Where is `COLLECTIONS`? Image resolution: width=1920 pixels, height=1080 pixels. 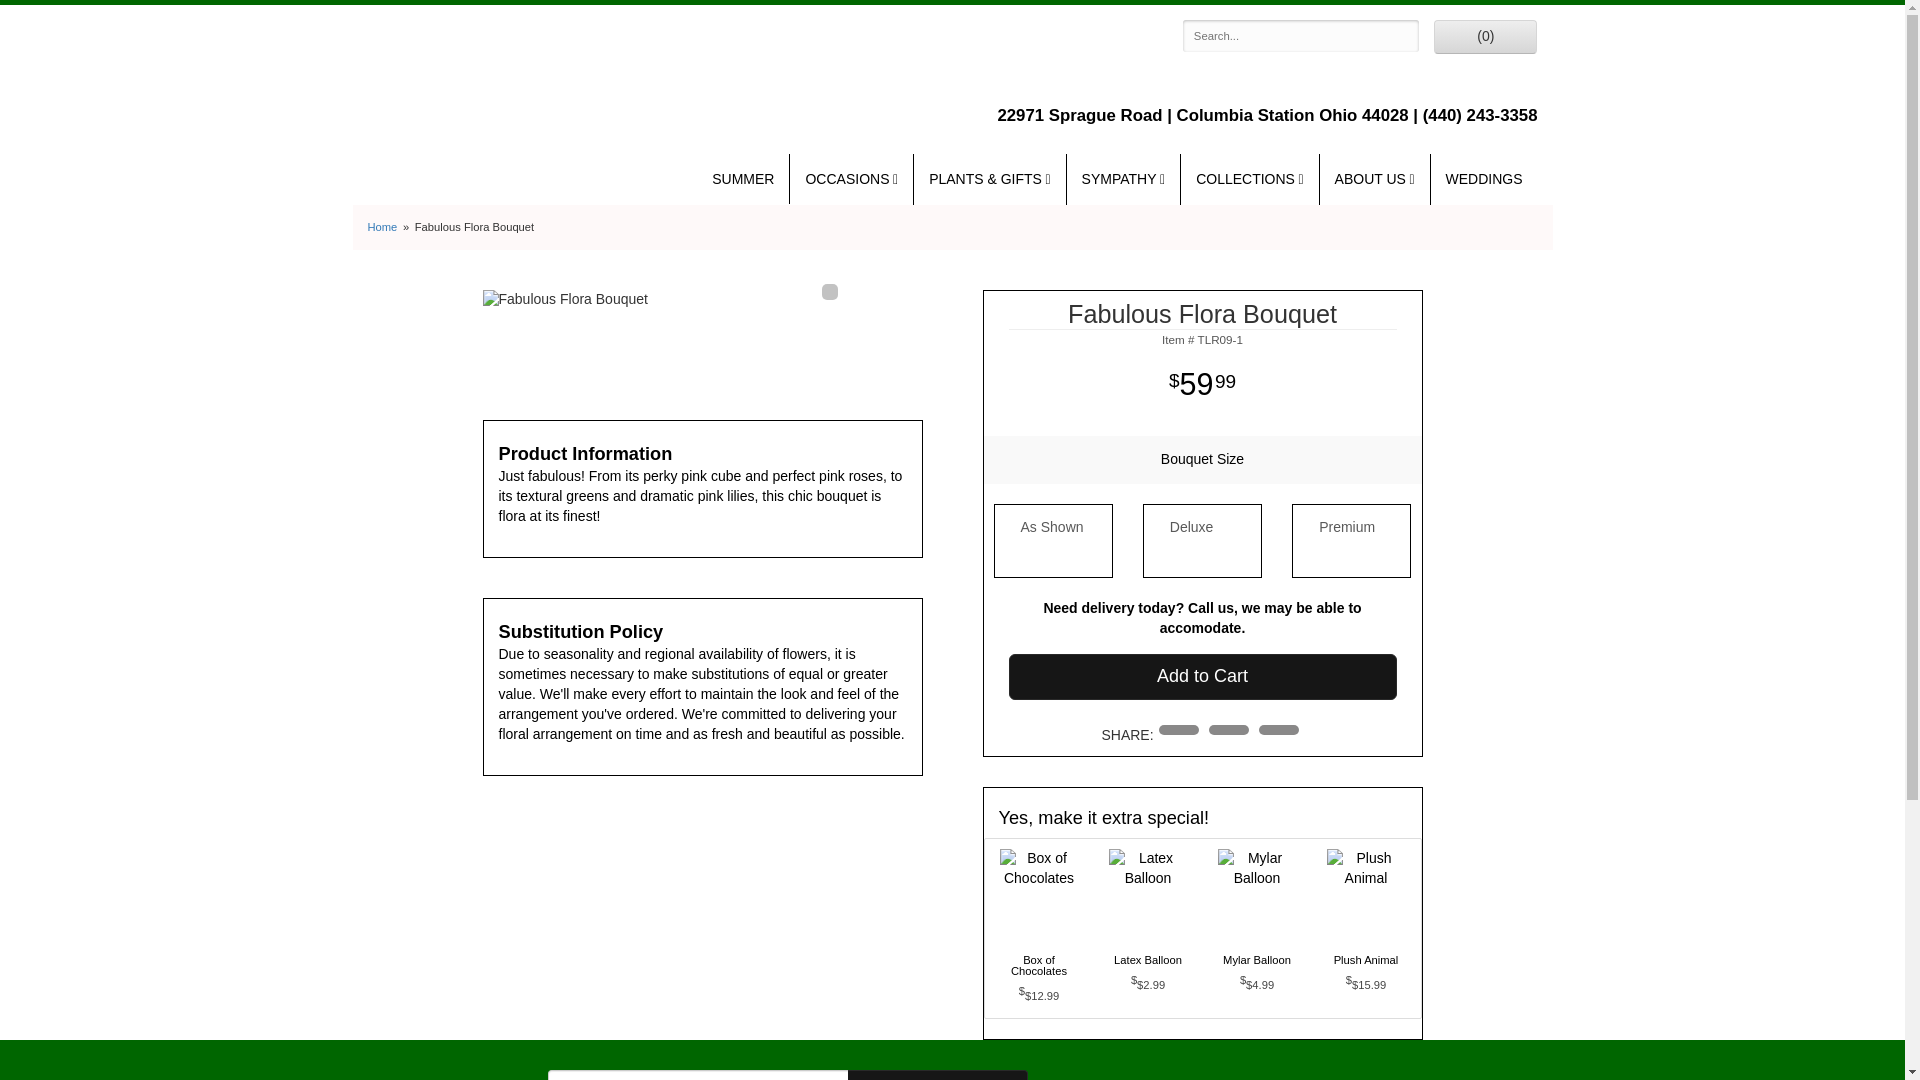 COLLECTIONS is located at coordinates (1248, 180).